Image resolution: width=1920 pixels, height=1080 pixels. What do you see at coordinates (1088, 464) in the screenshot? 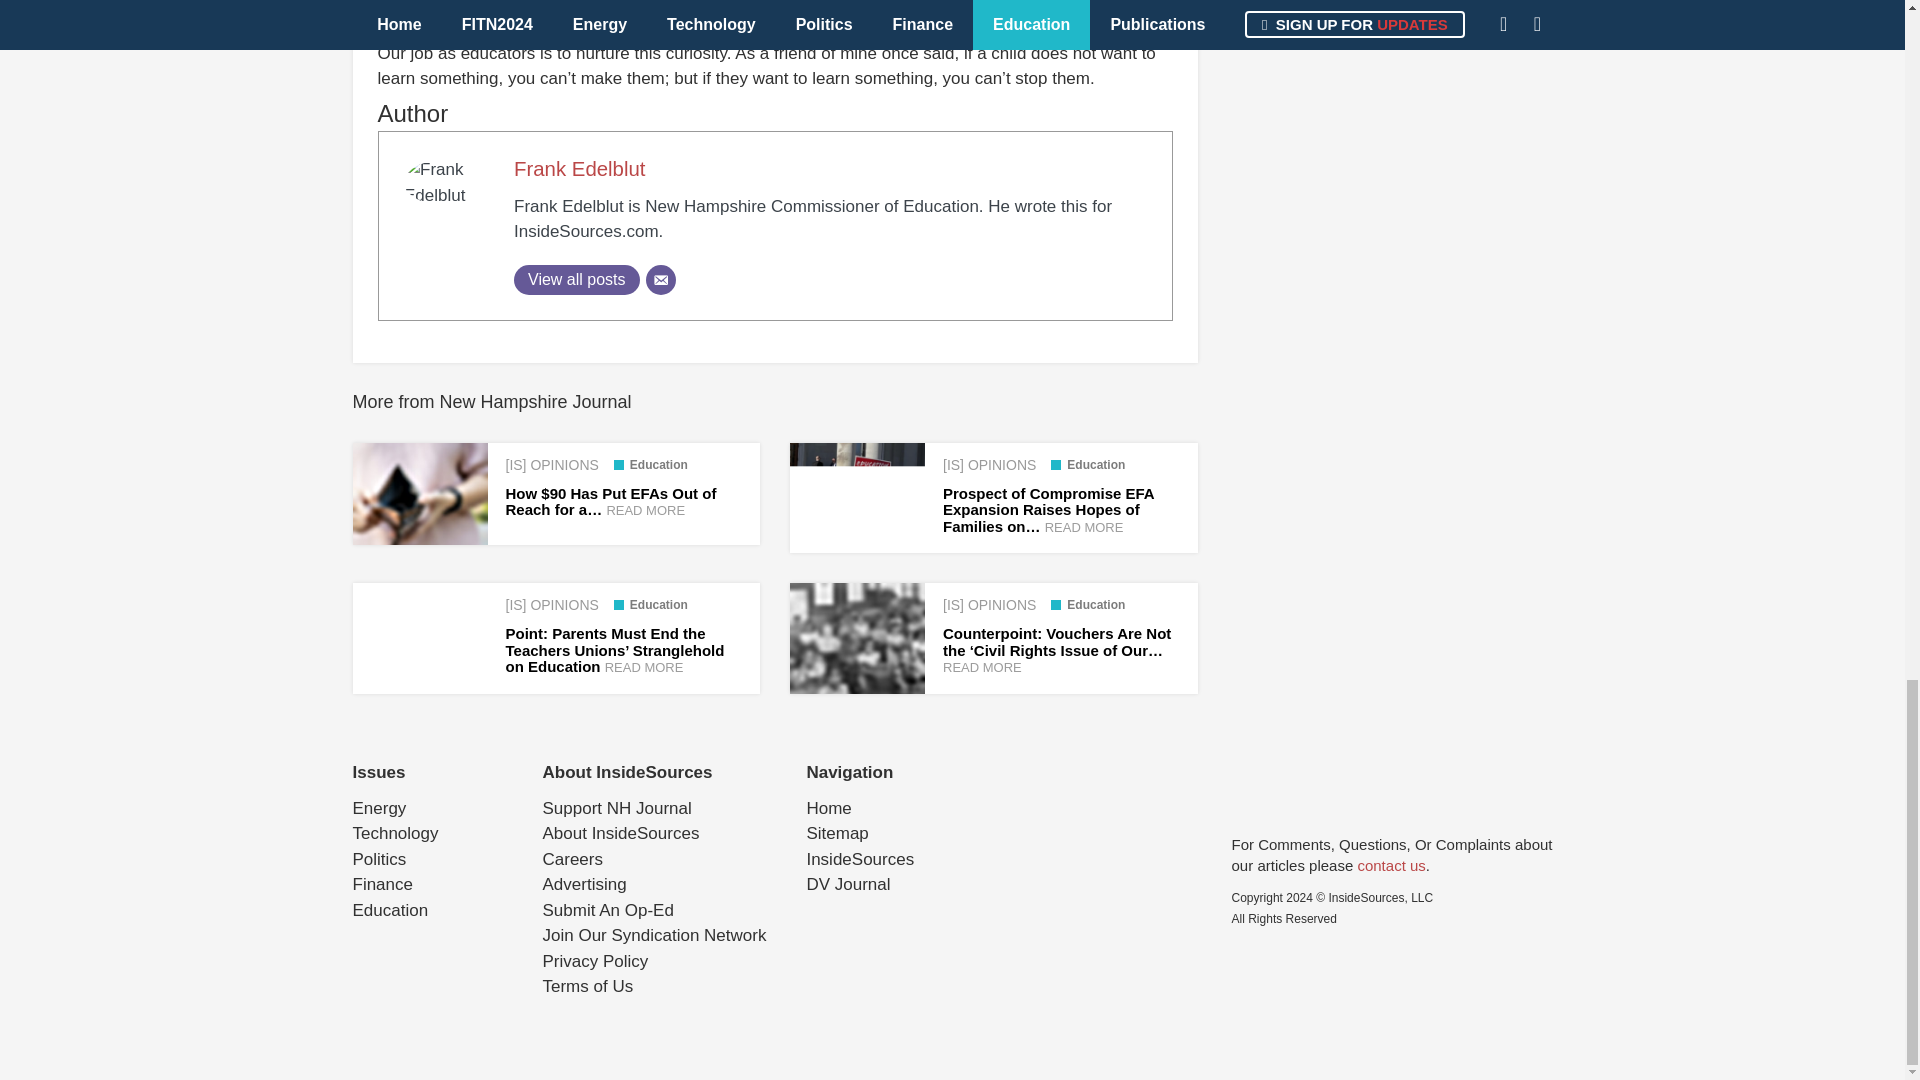
I see `Education` at bounding box center [1088, 464].